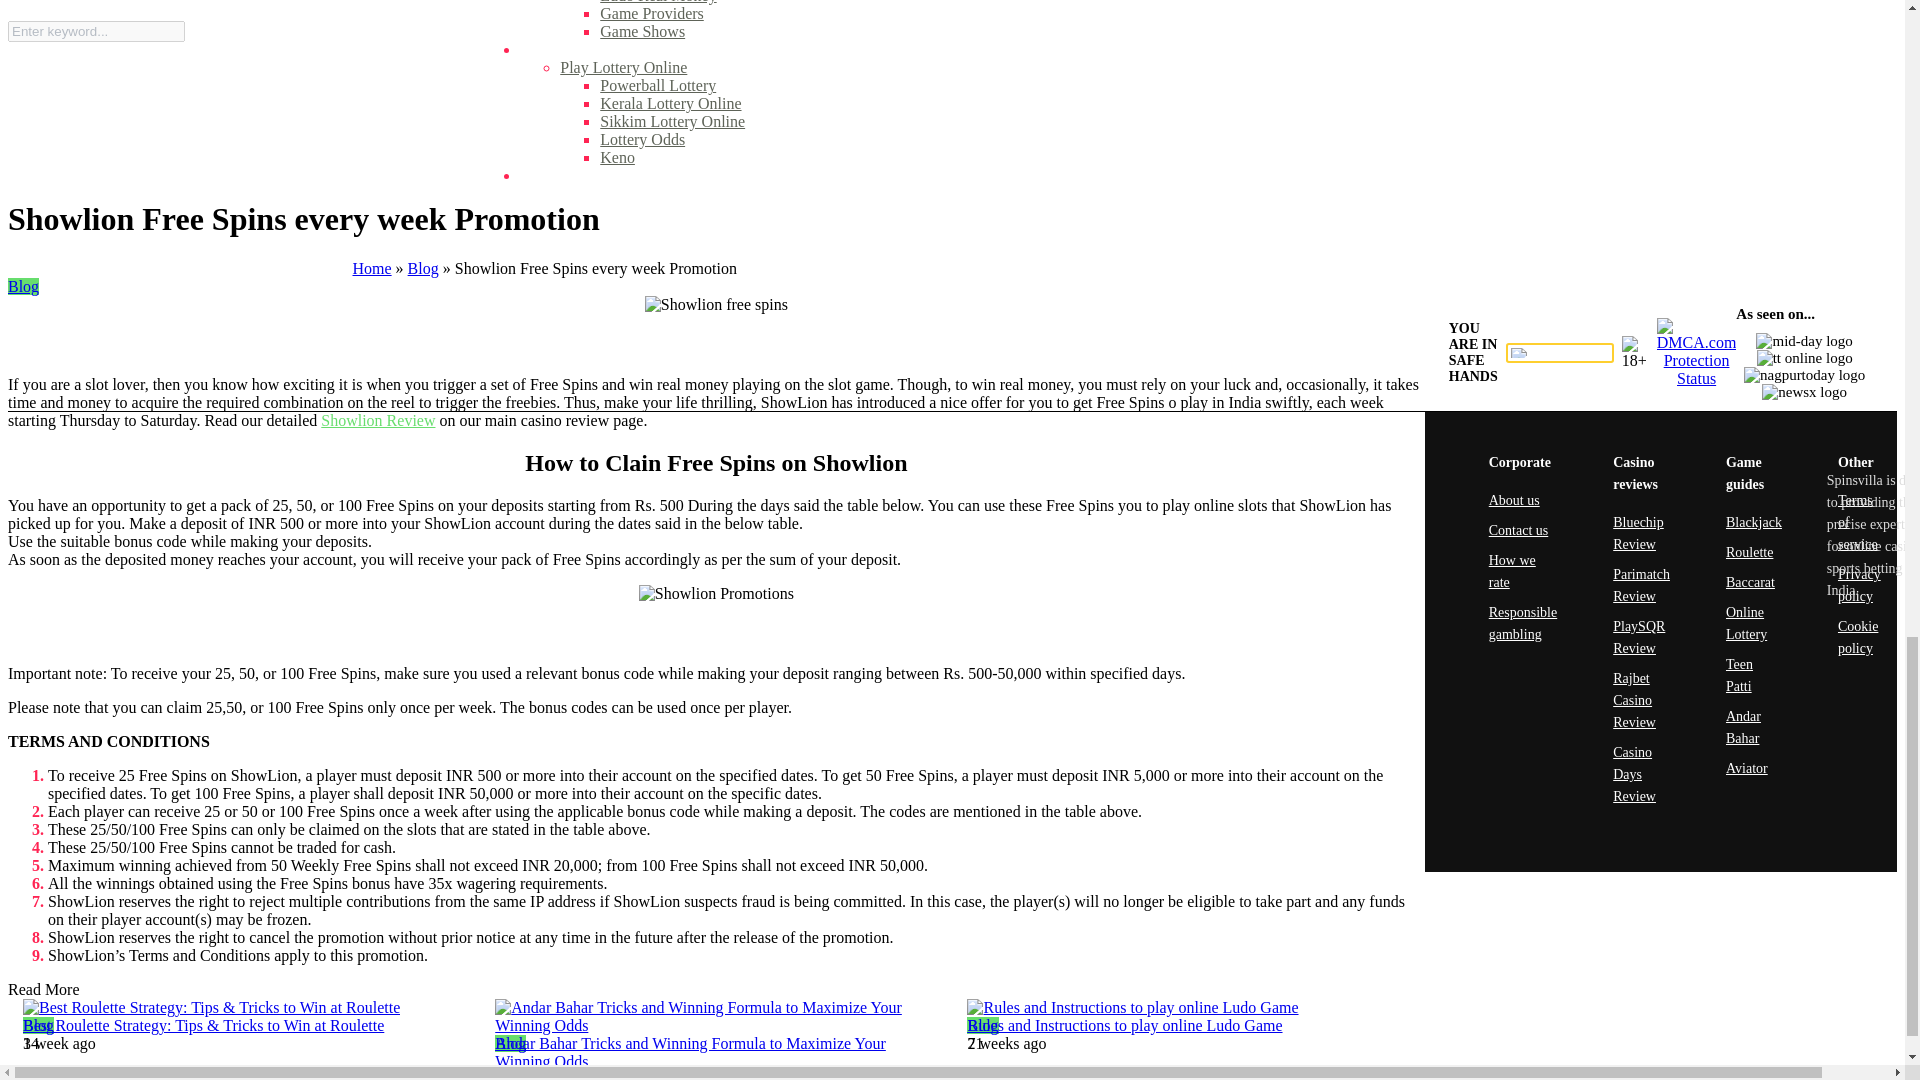 This screenshot has width=1920, height=1080. What do you see at coordinates (1124, 1025) in the screenshot?
I see `Rules and Instructions to play online Ludo Game` at bounding box center [1124, 1025].